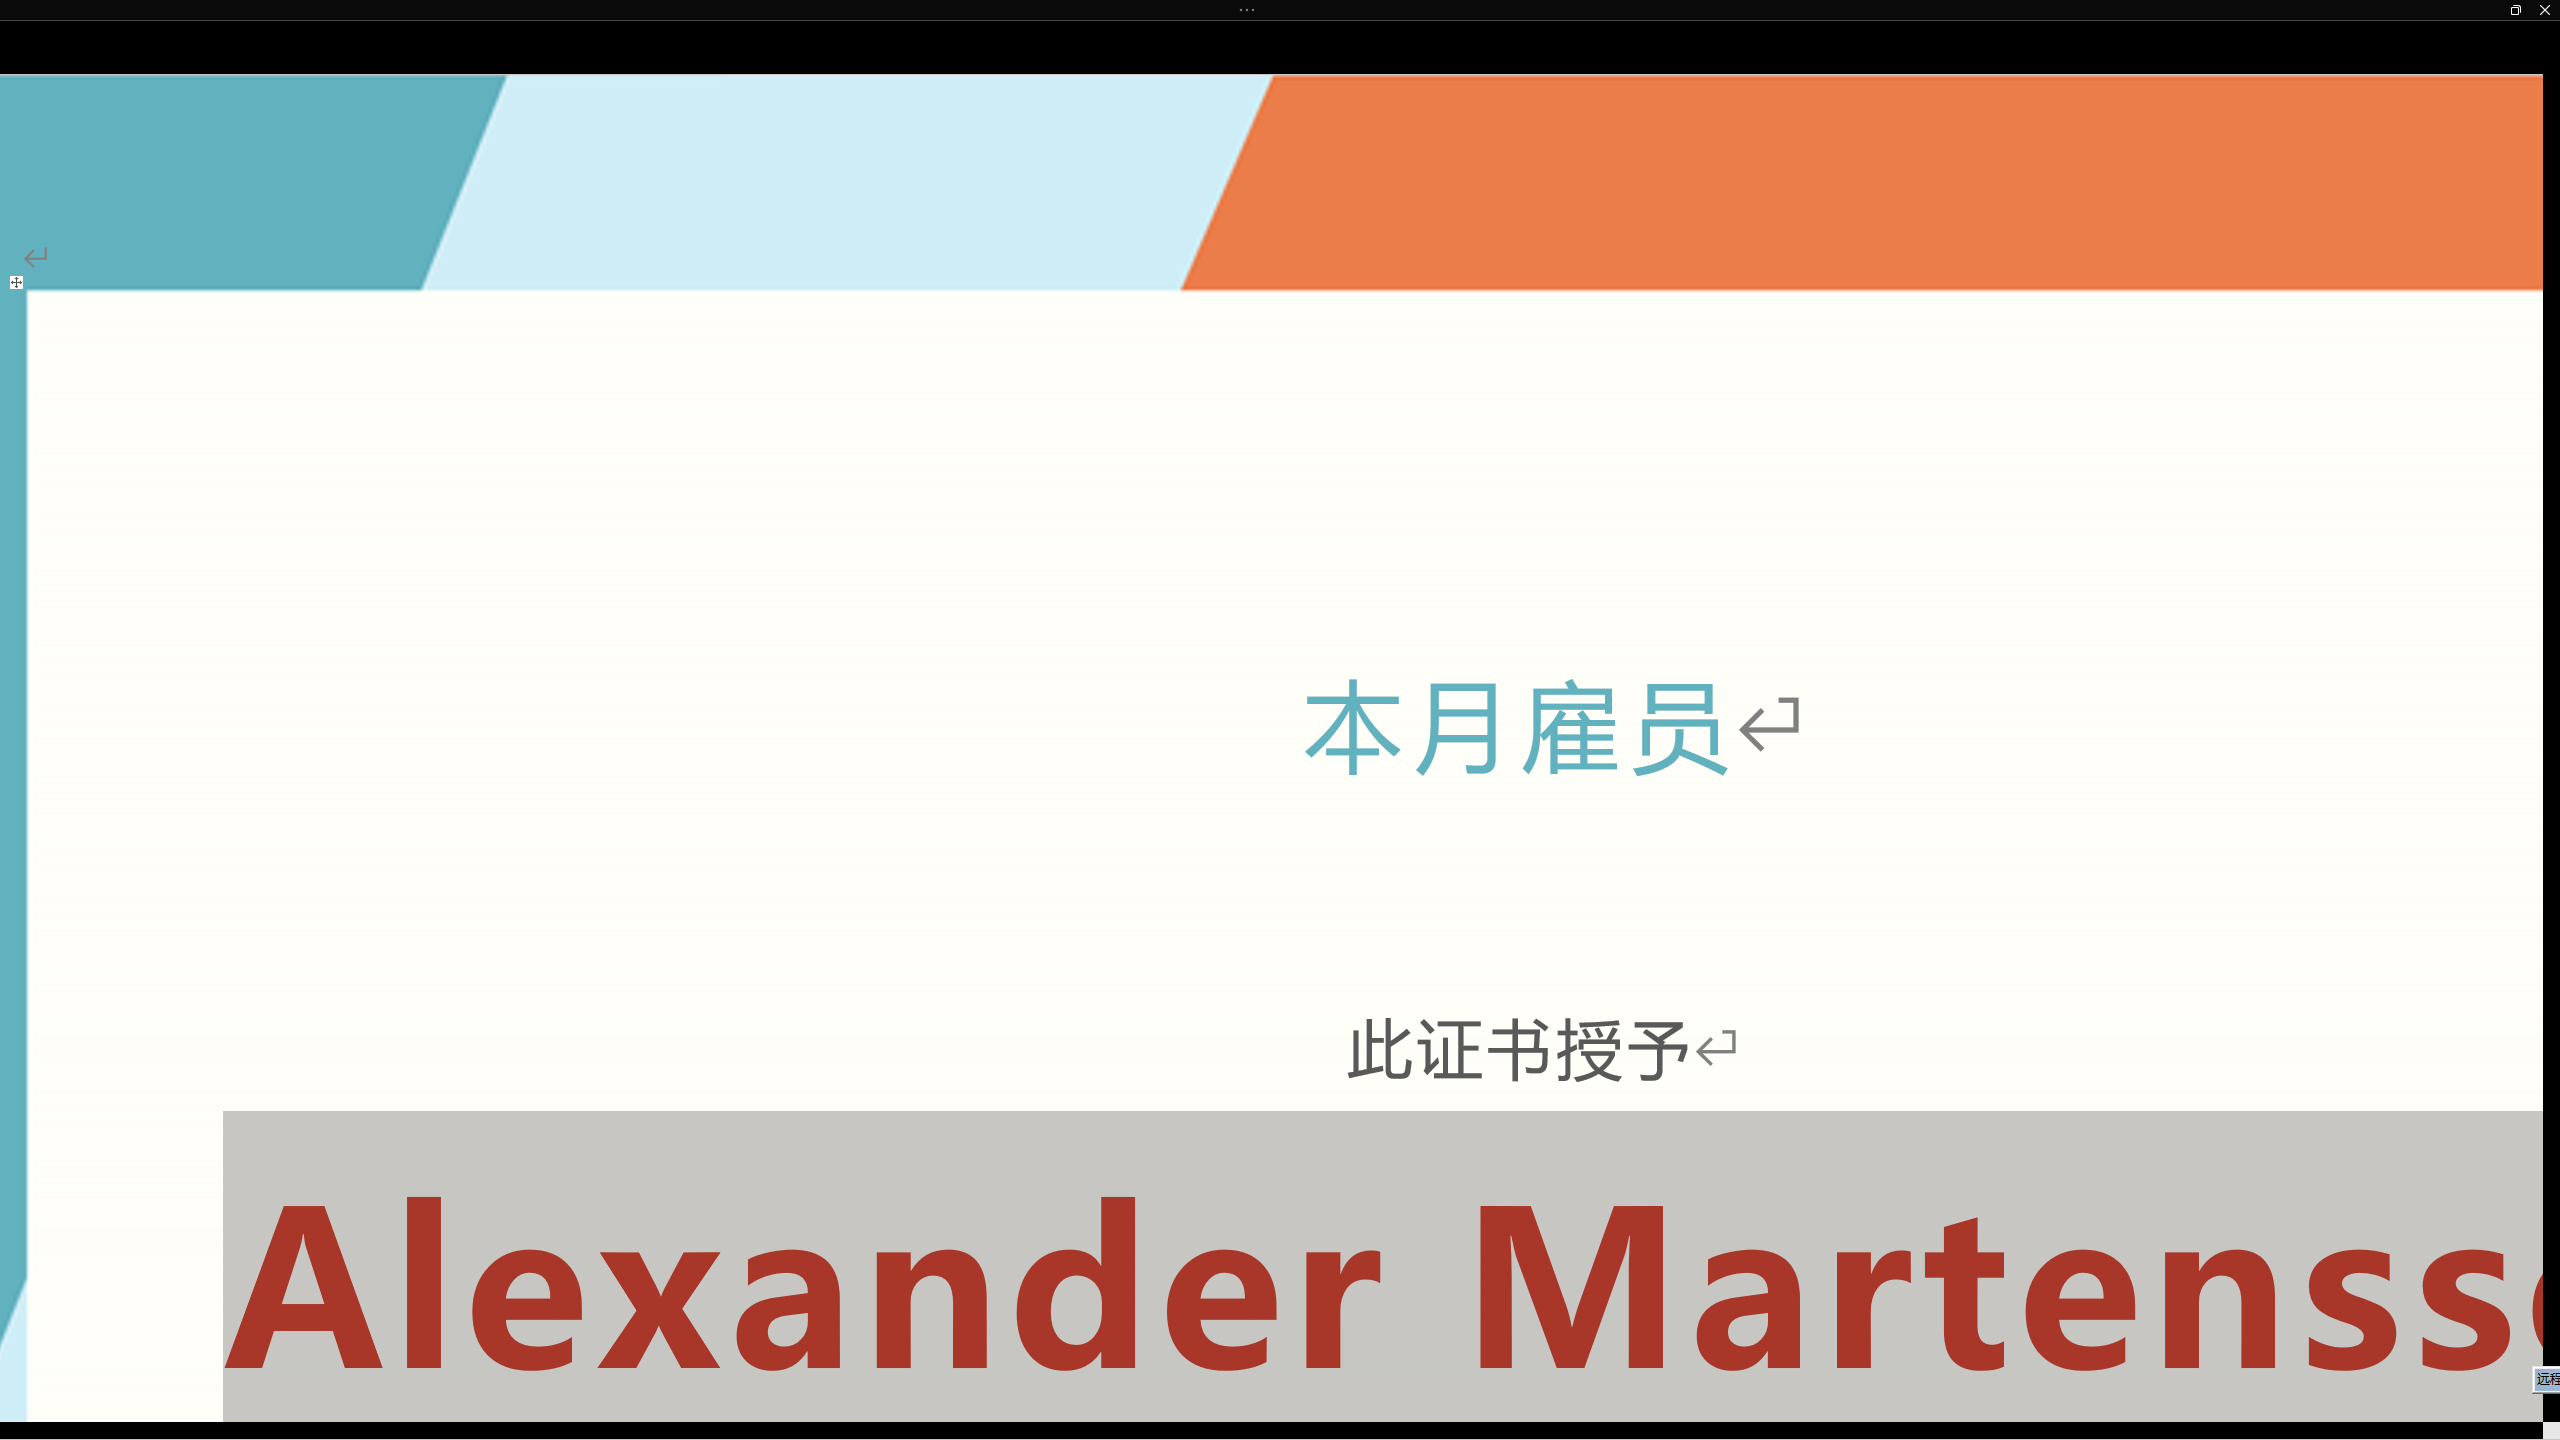  I want to click on Class: NetUIAnchor, so click(1280, 10).